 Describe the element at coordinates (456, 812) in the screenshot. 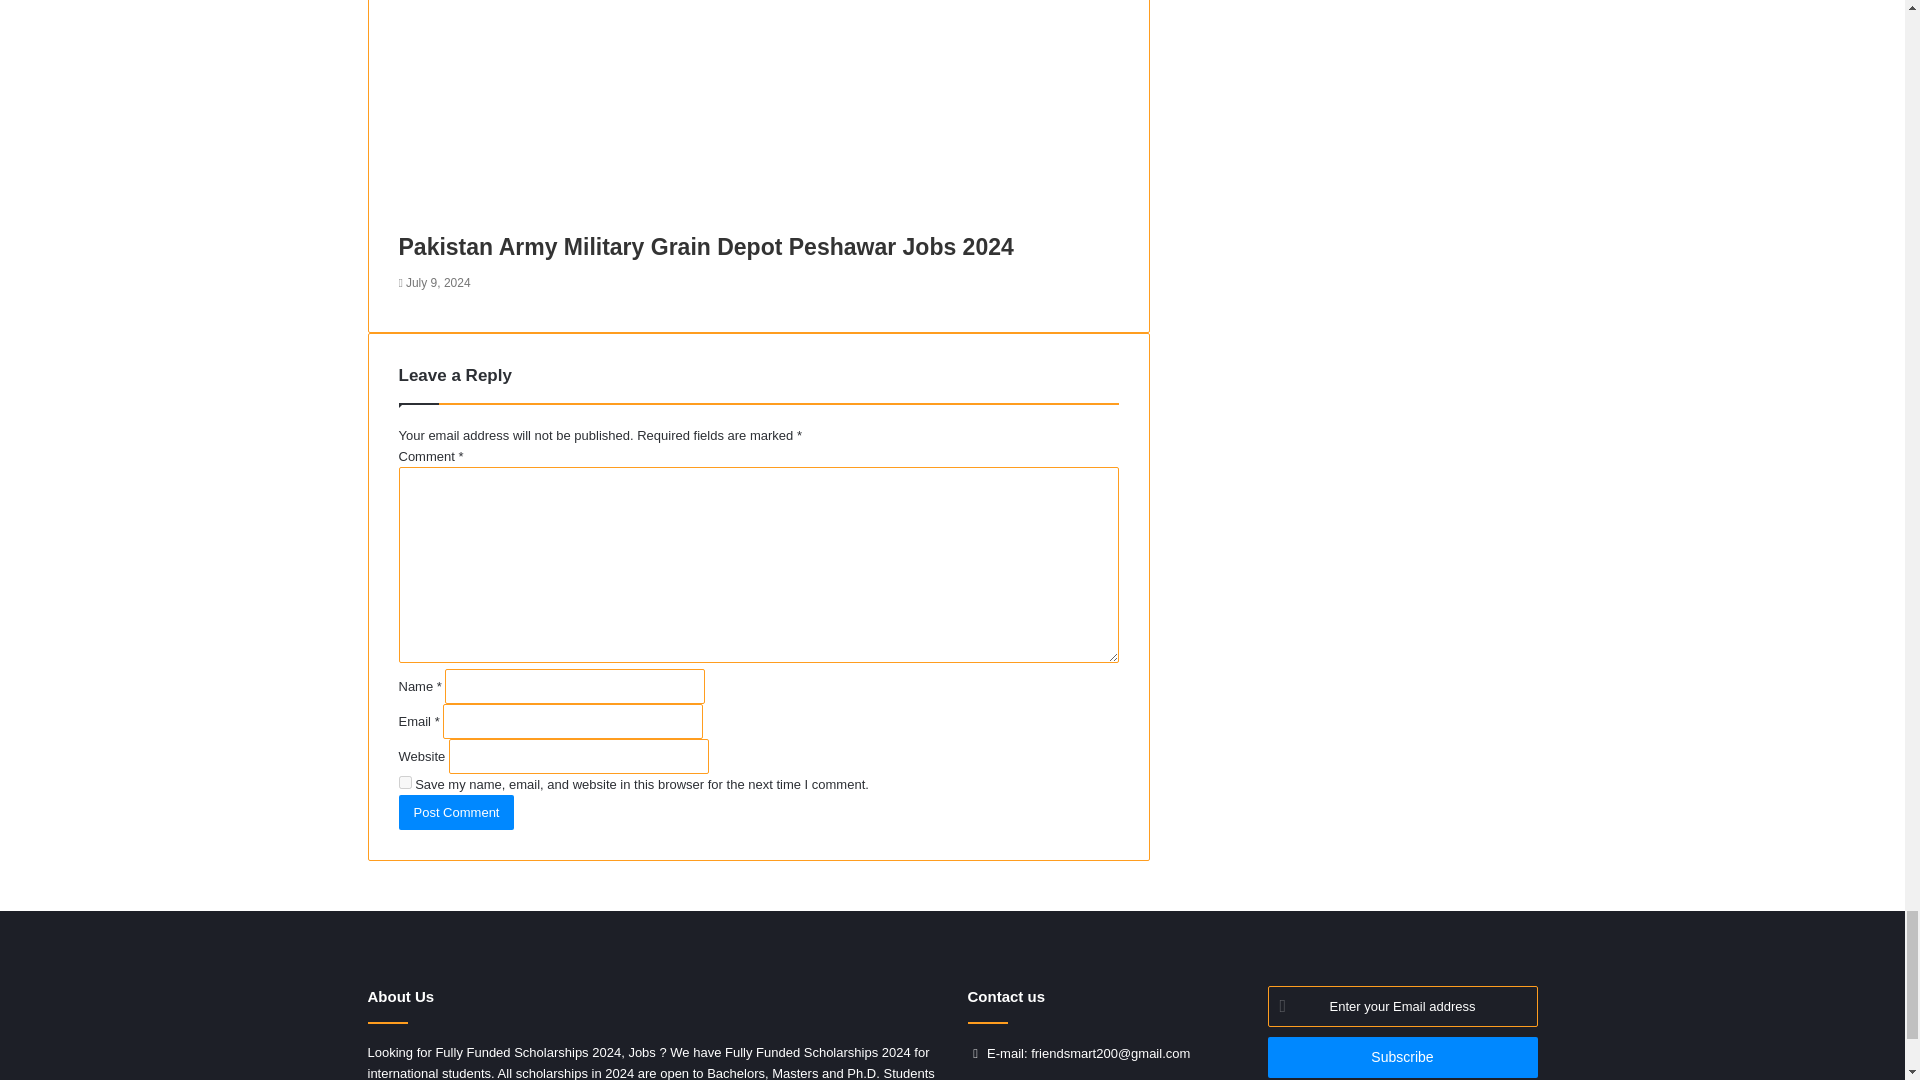

I see `Post Comment` at that location.